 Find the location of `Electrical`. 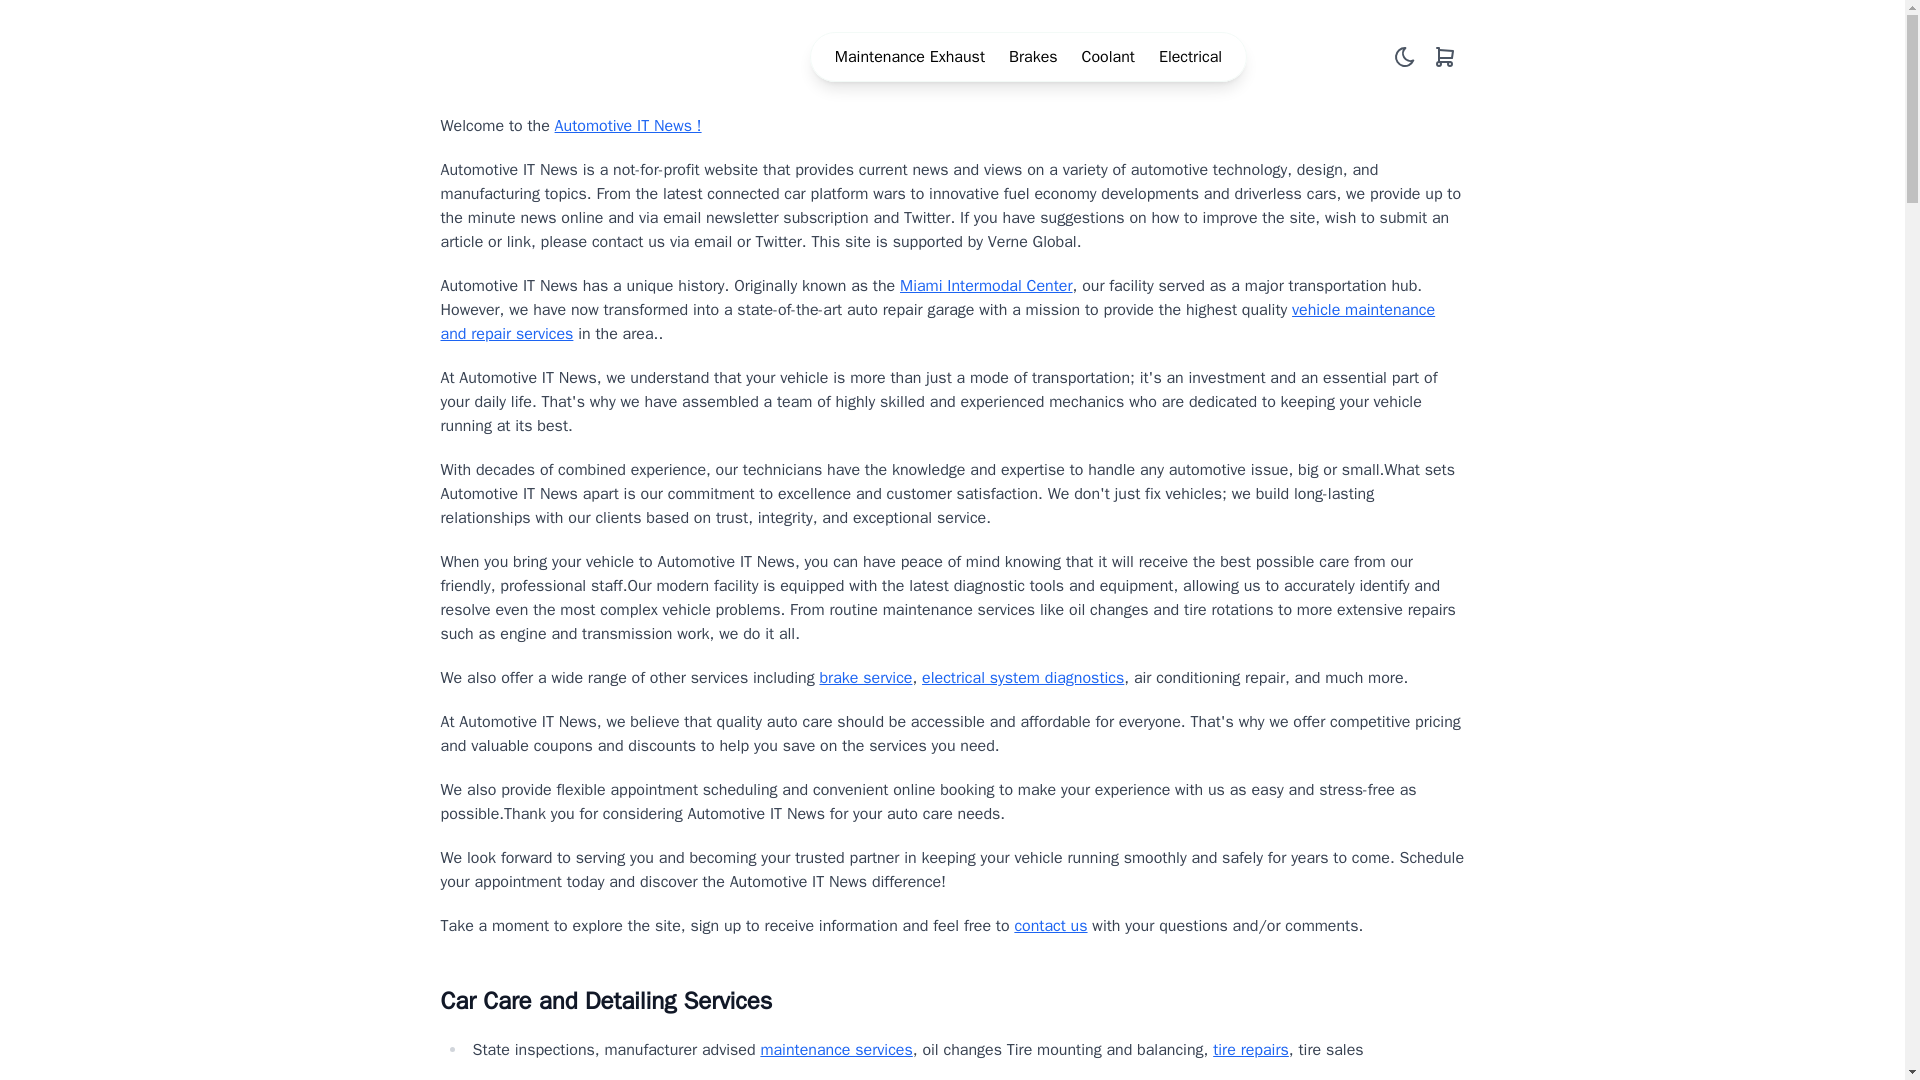

Electrical is located at coordinates (1190, 57).